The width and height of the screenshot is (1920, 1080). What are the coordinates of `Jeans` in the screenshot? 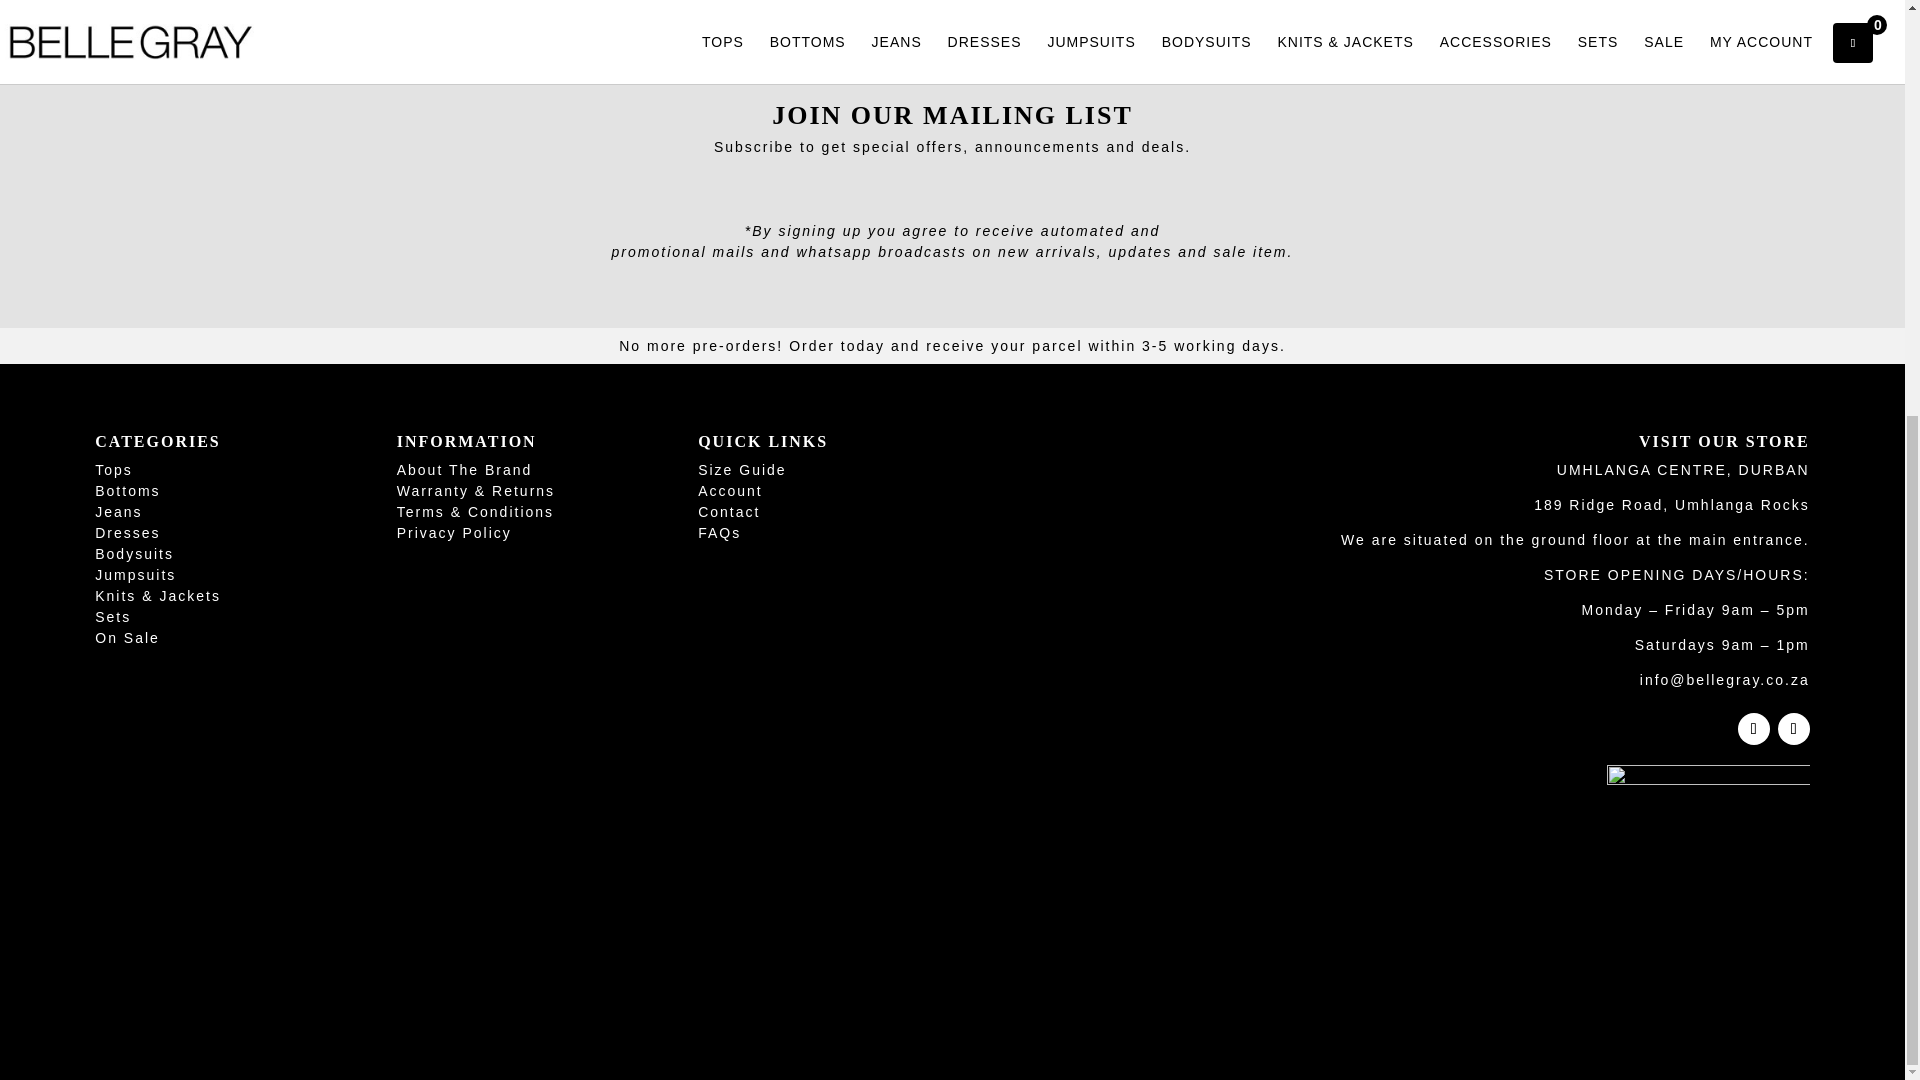 It's located at (118, 512).